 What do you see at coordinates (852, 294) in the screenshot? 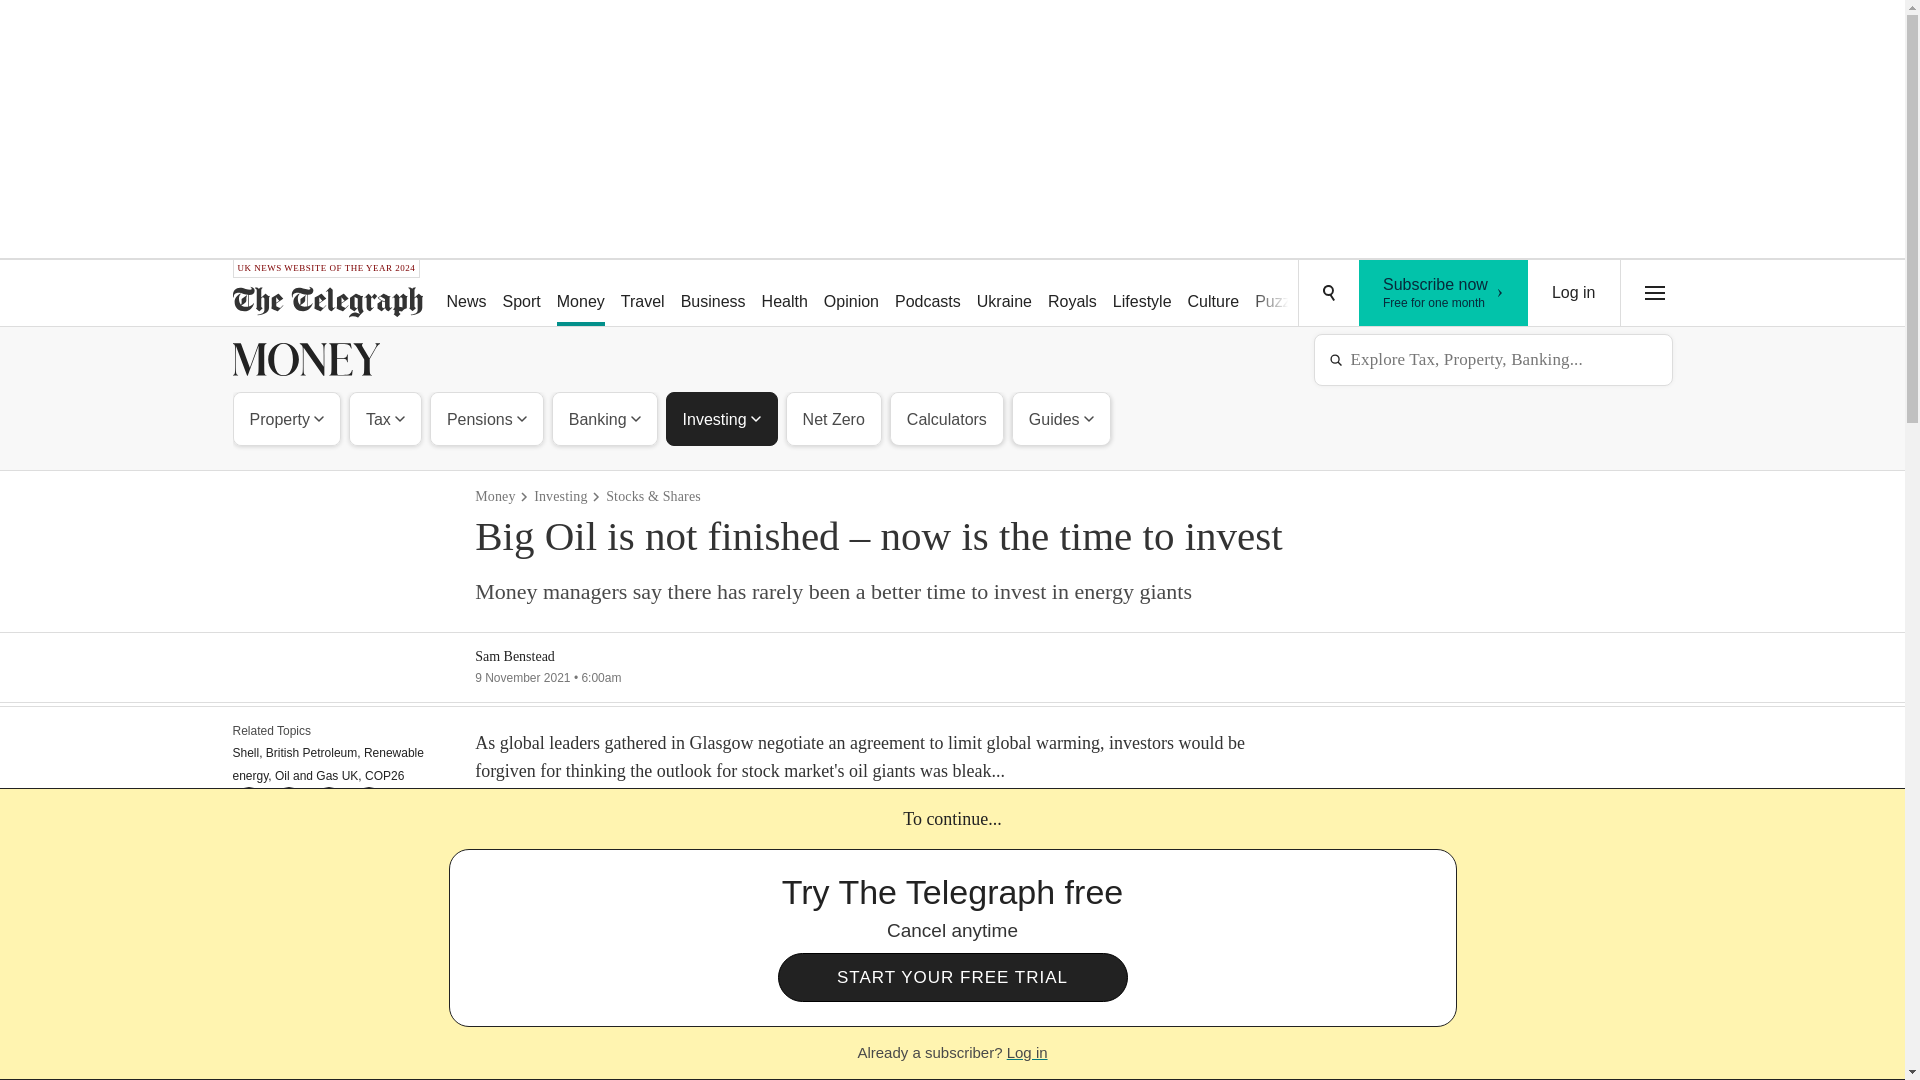
I see `Pensions` at bounding box center [852, 294].